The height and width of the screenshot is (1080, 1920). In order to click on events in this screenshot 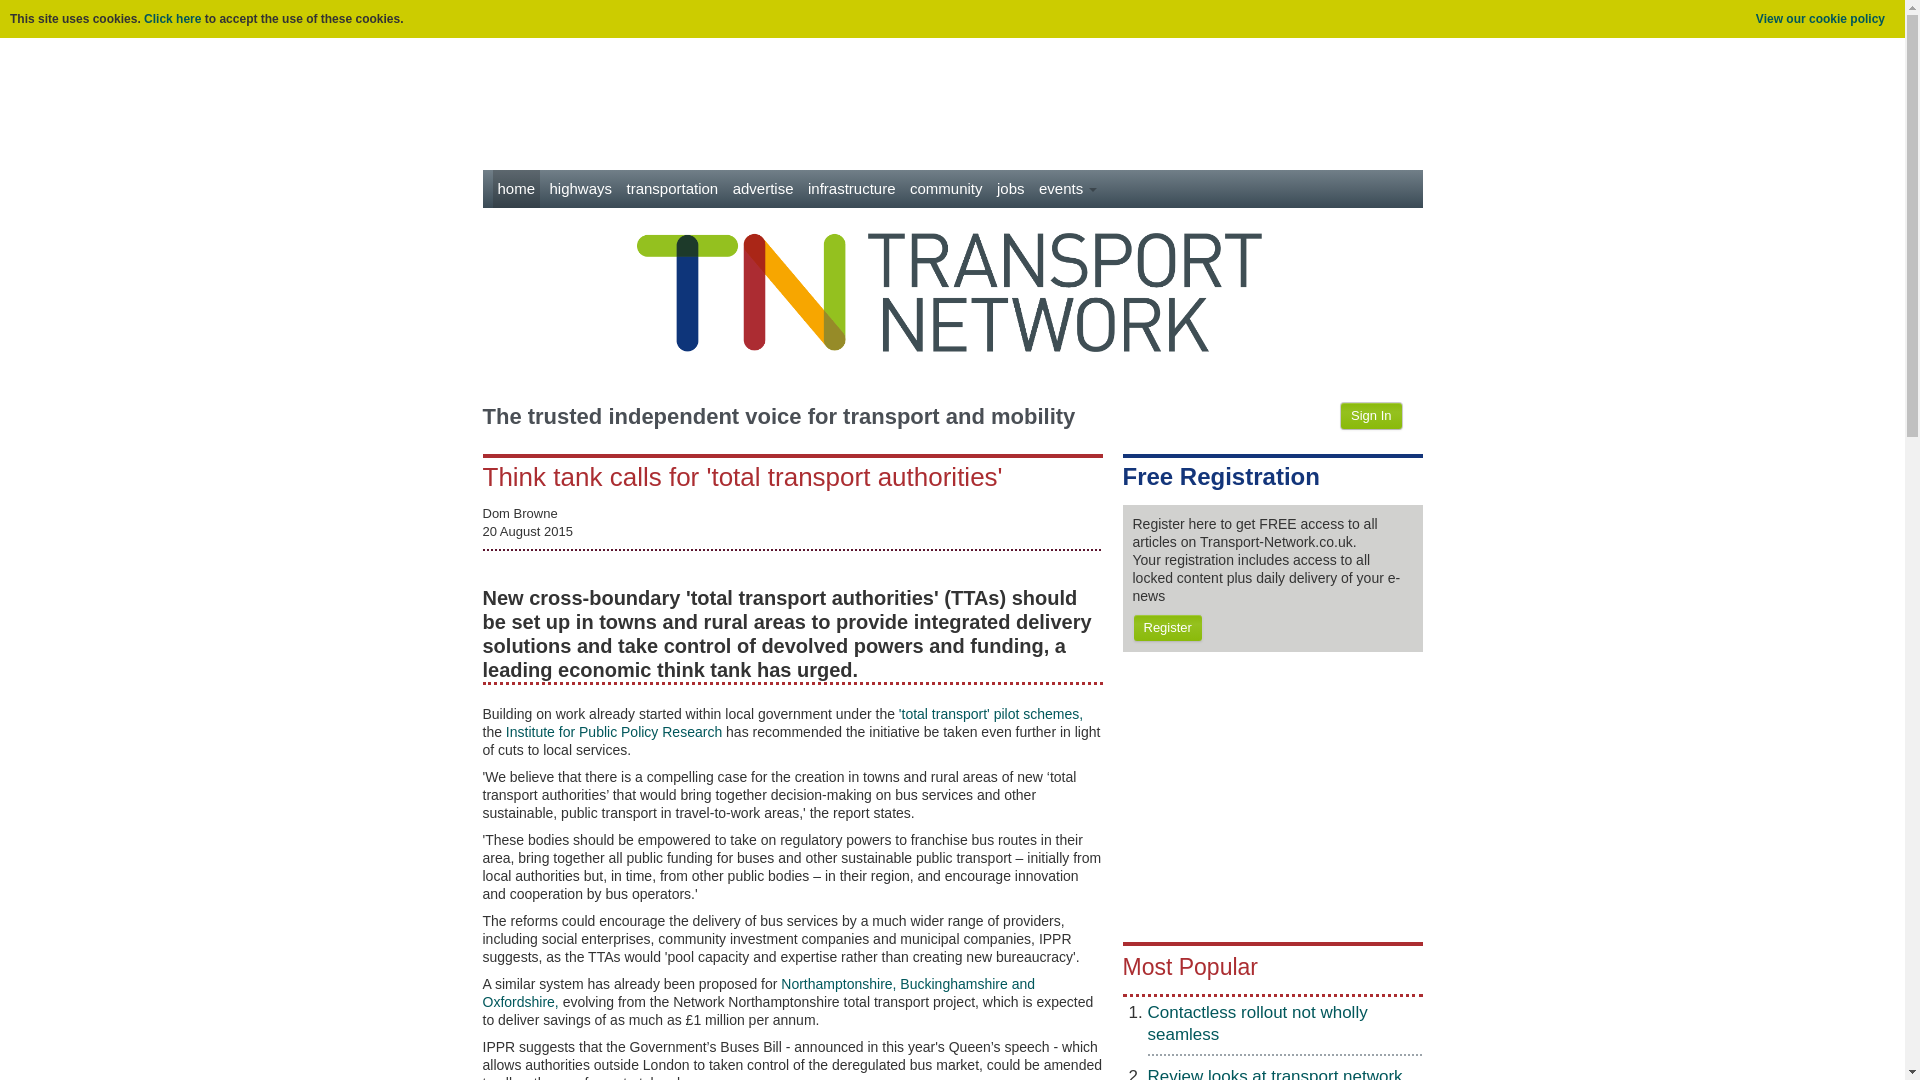, I will do `click(1068, 188)`.